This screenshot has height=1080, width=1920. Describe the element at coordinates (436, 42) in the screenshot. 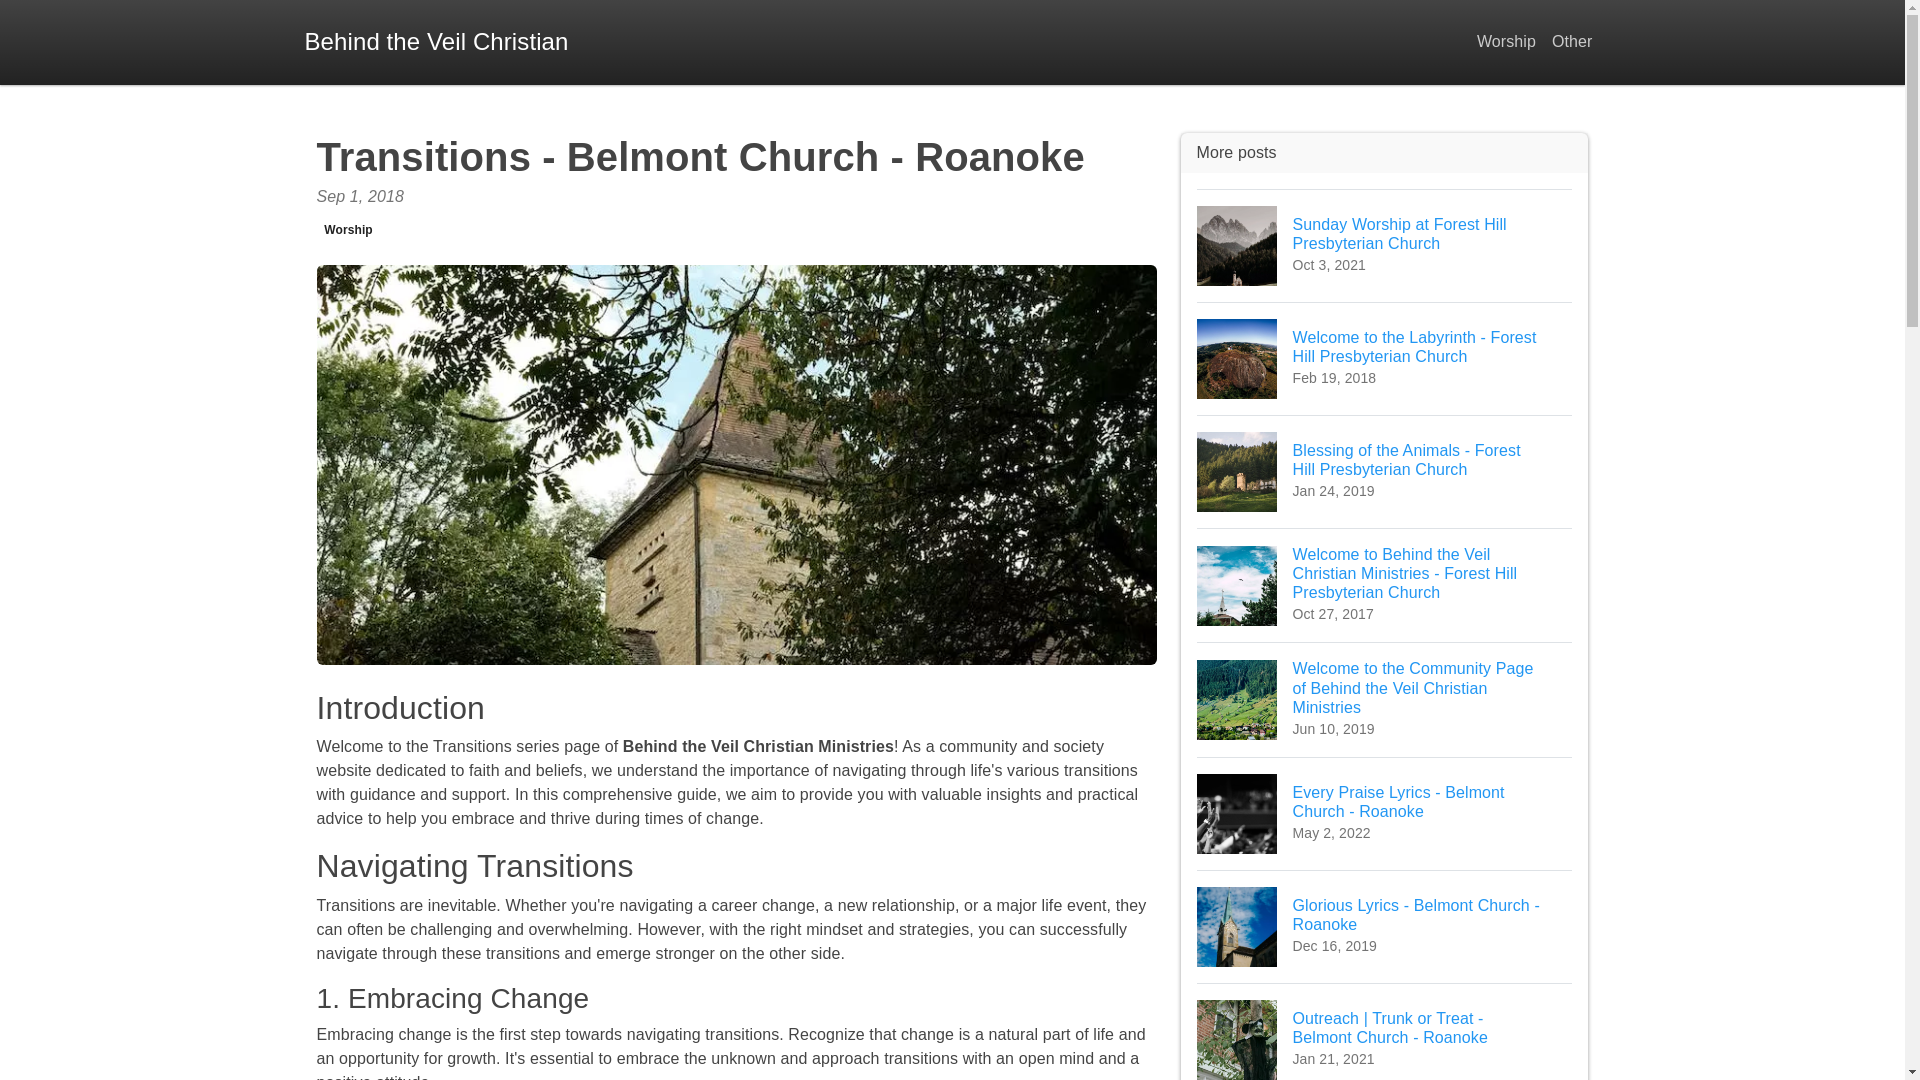

I see `Other` at that location.